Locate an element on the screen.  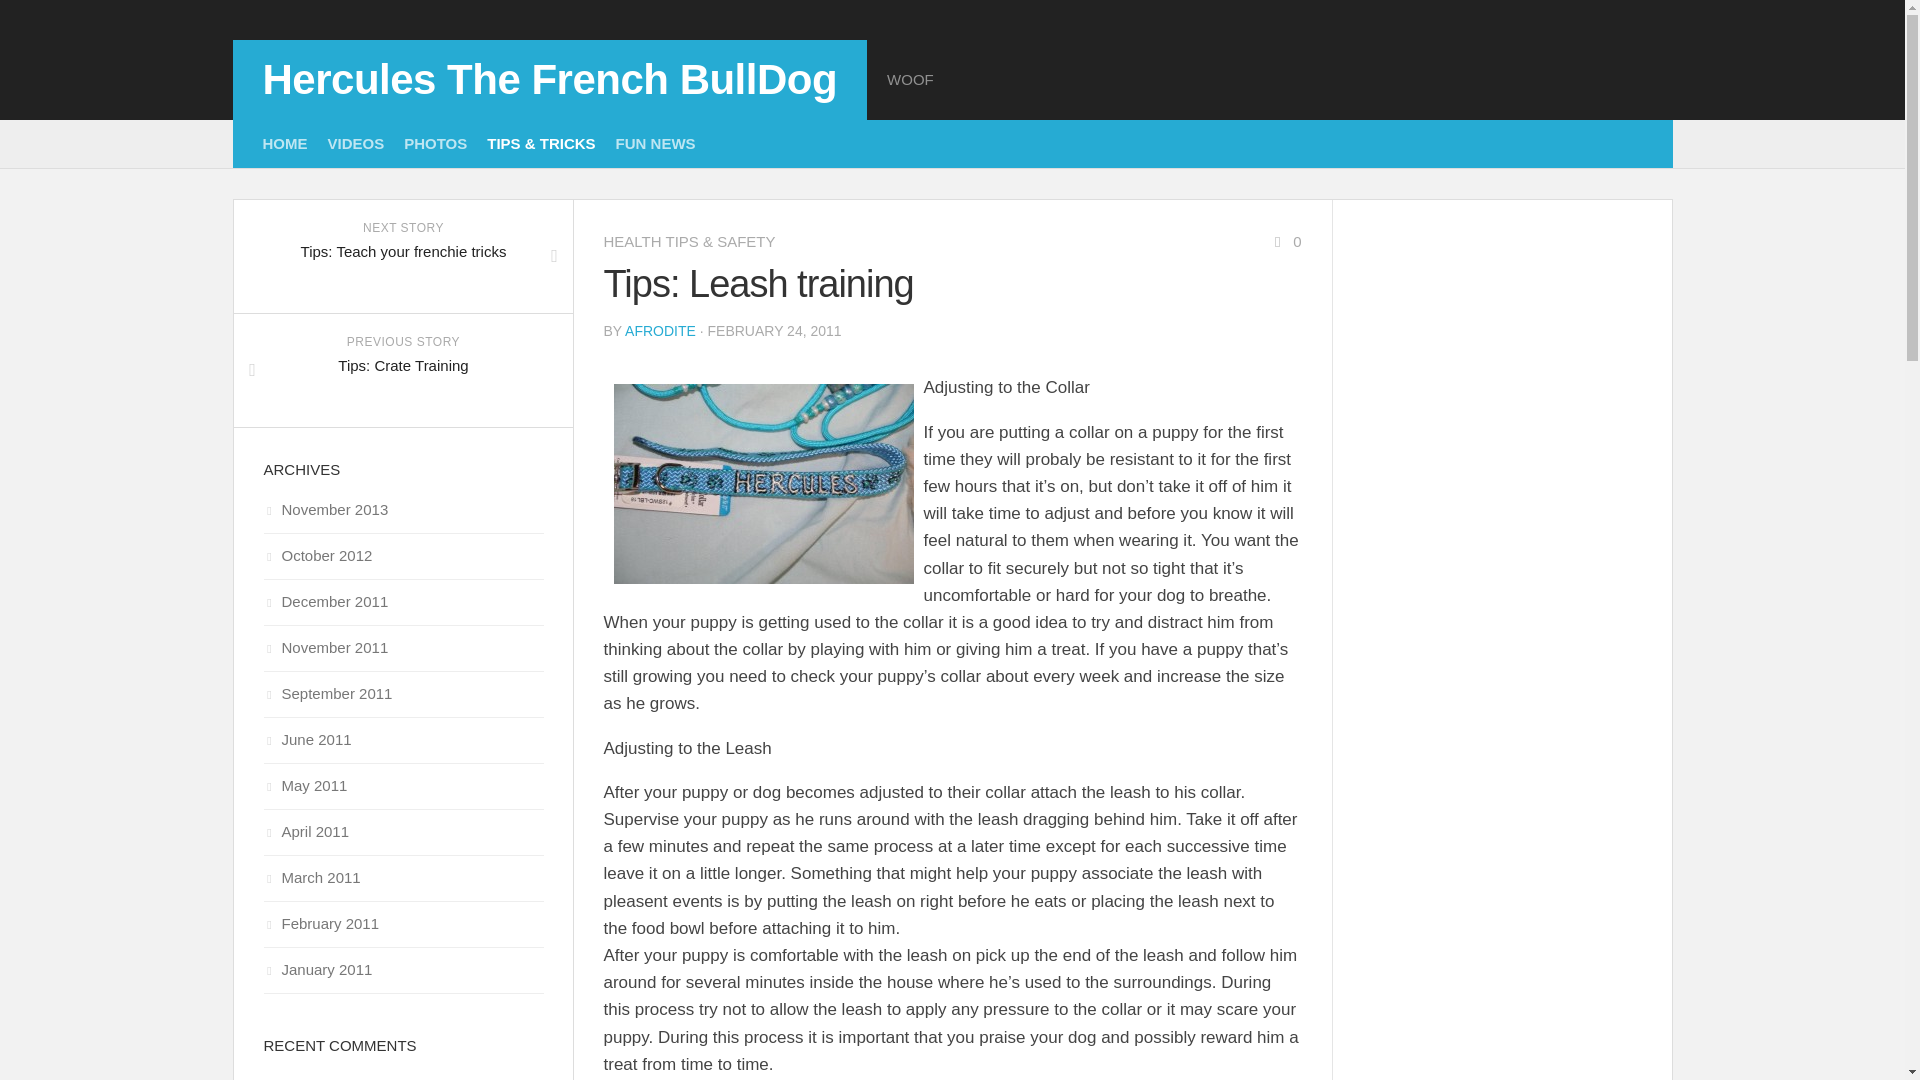
October 2012 is located at coordinates (318, 554).